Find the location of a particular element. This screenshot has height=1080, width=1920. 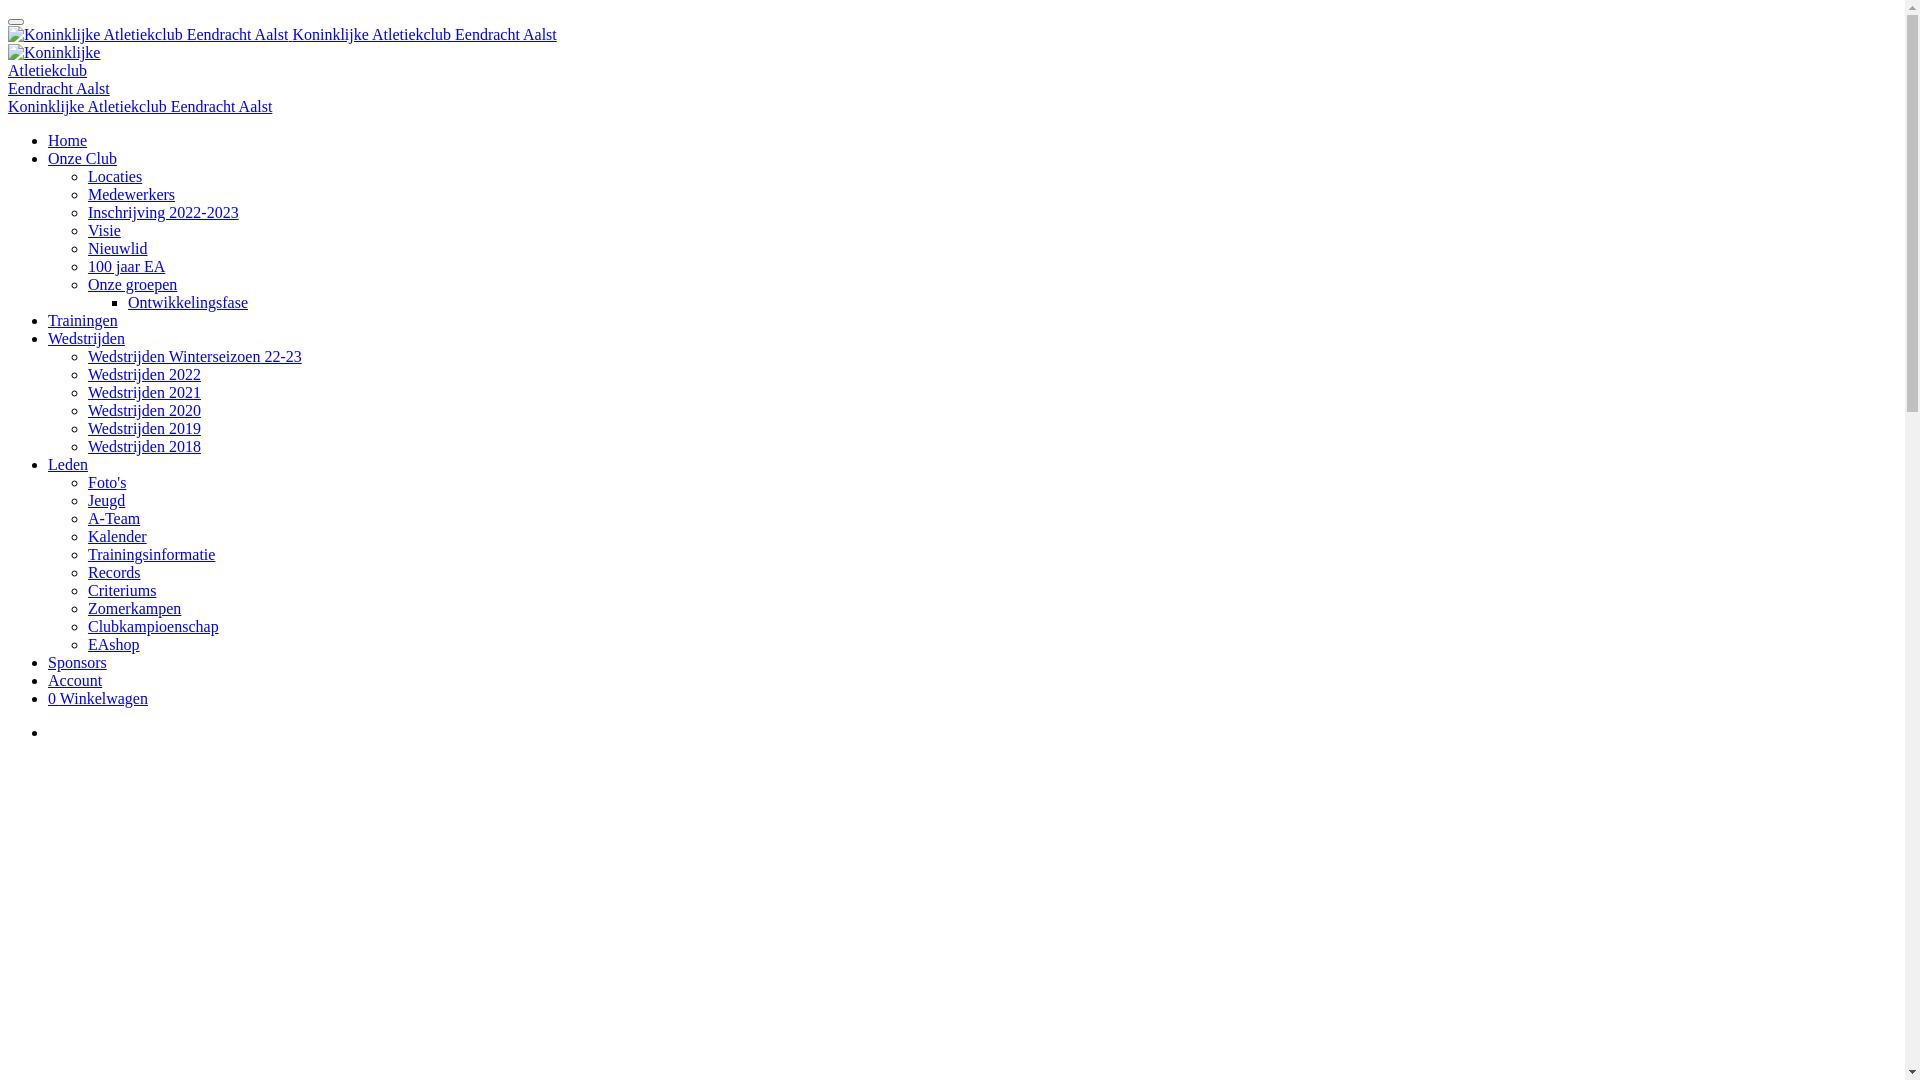

Leden is located at coordinates (68, 464).